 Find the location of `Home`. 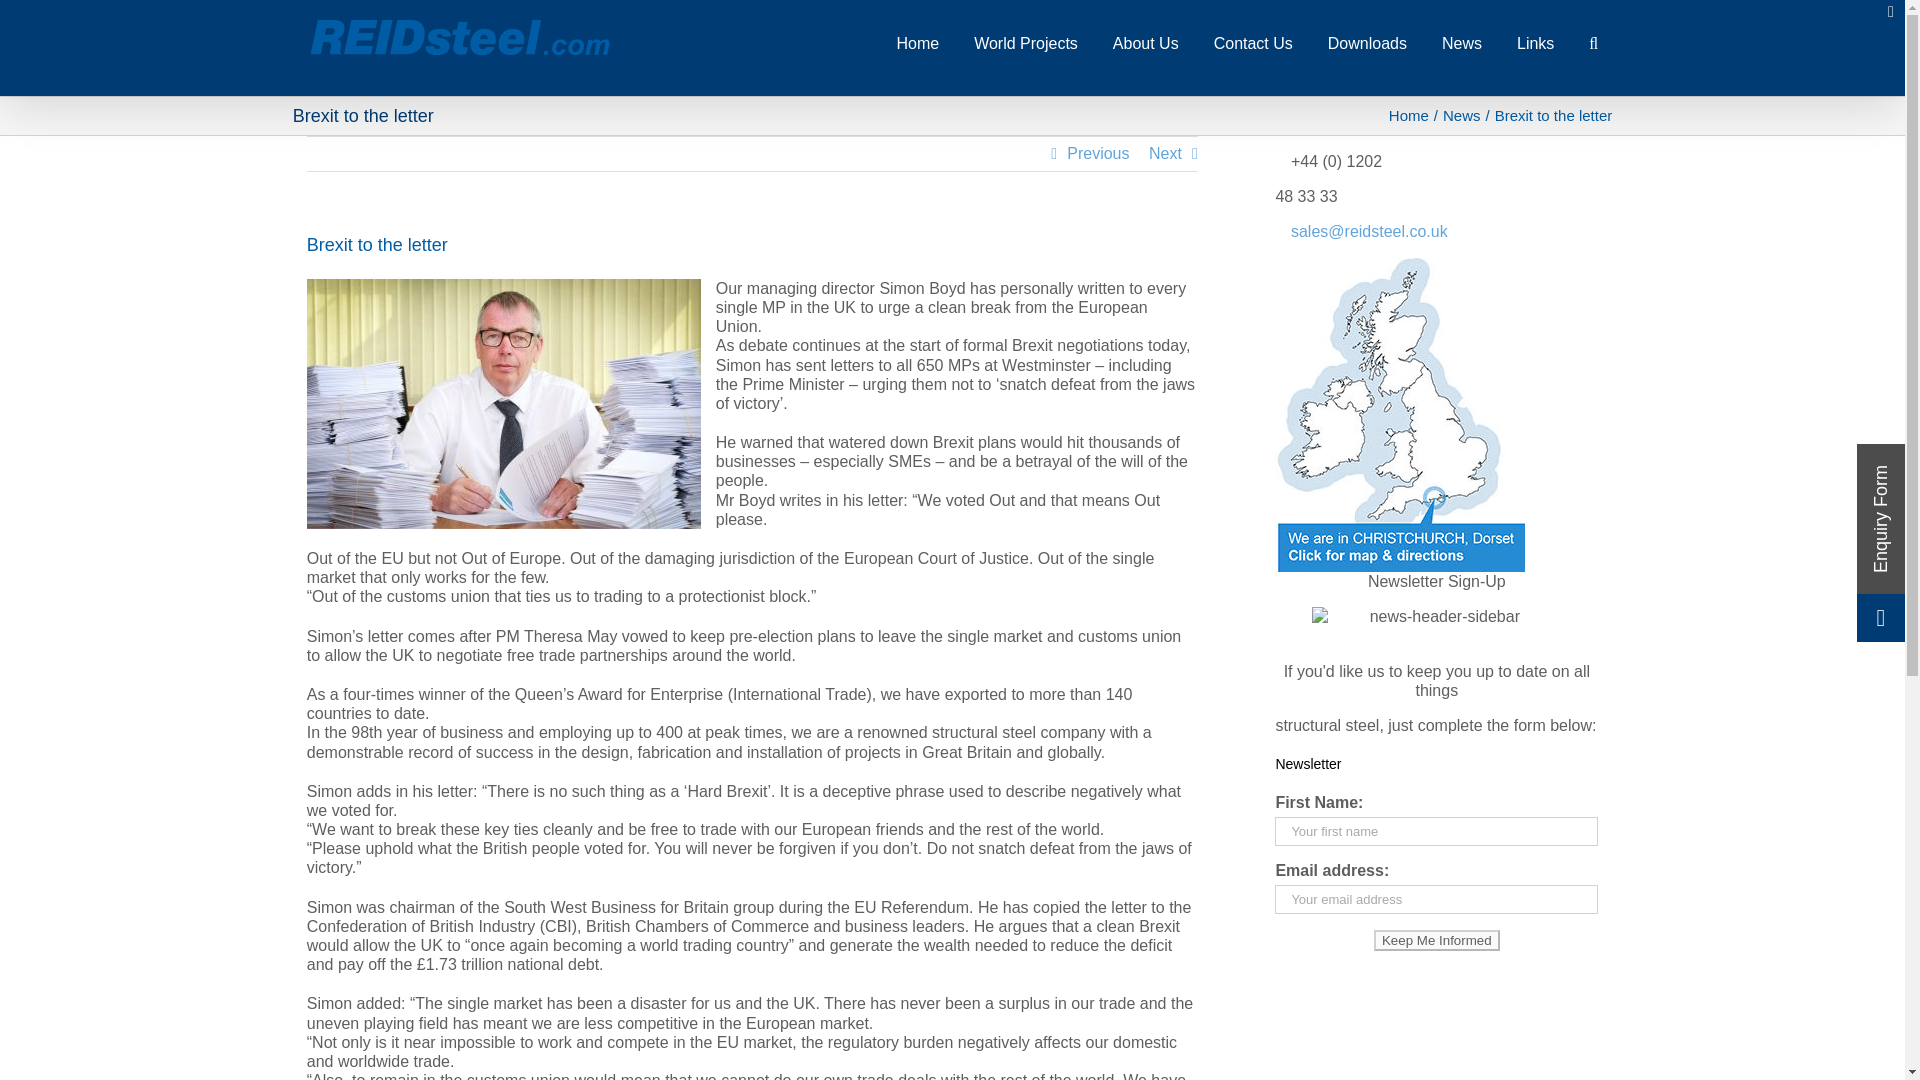

Home is located at coordinates (917, 42).